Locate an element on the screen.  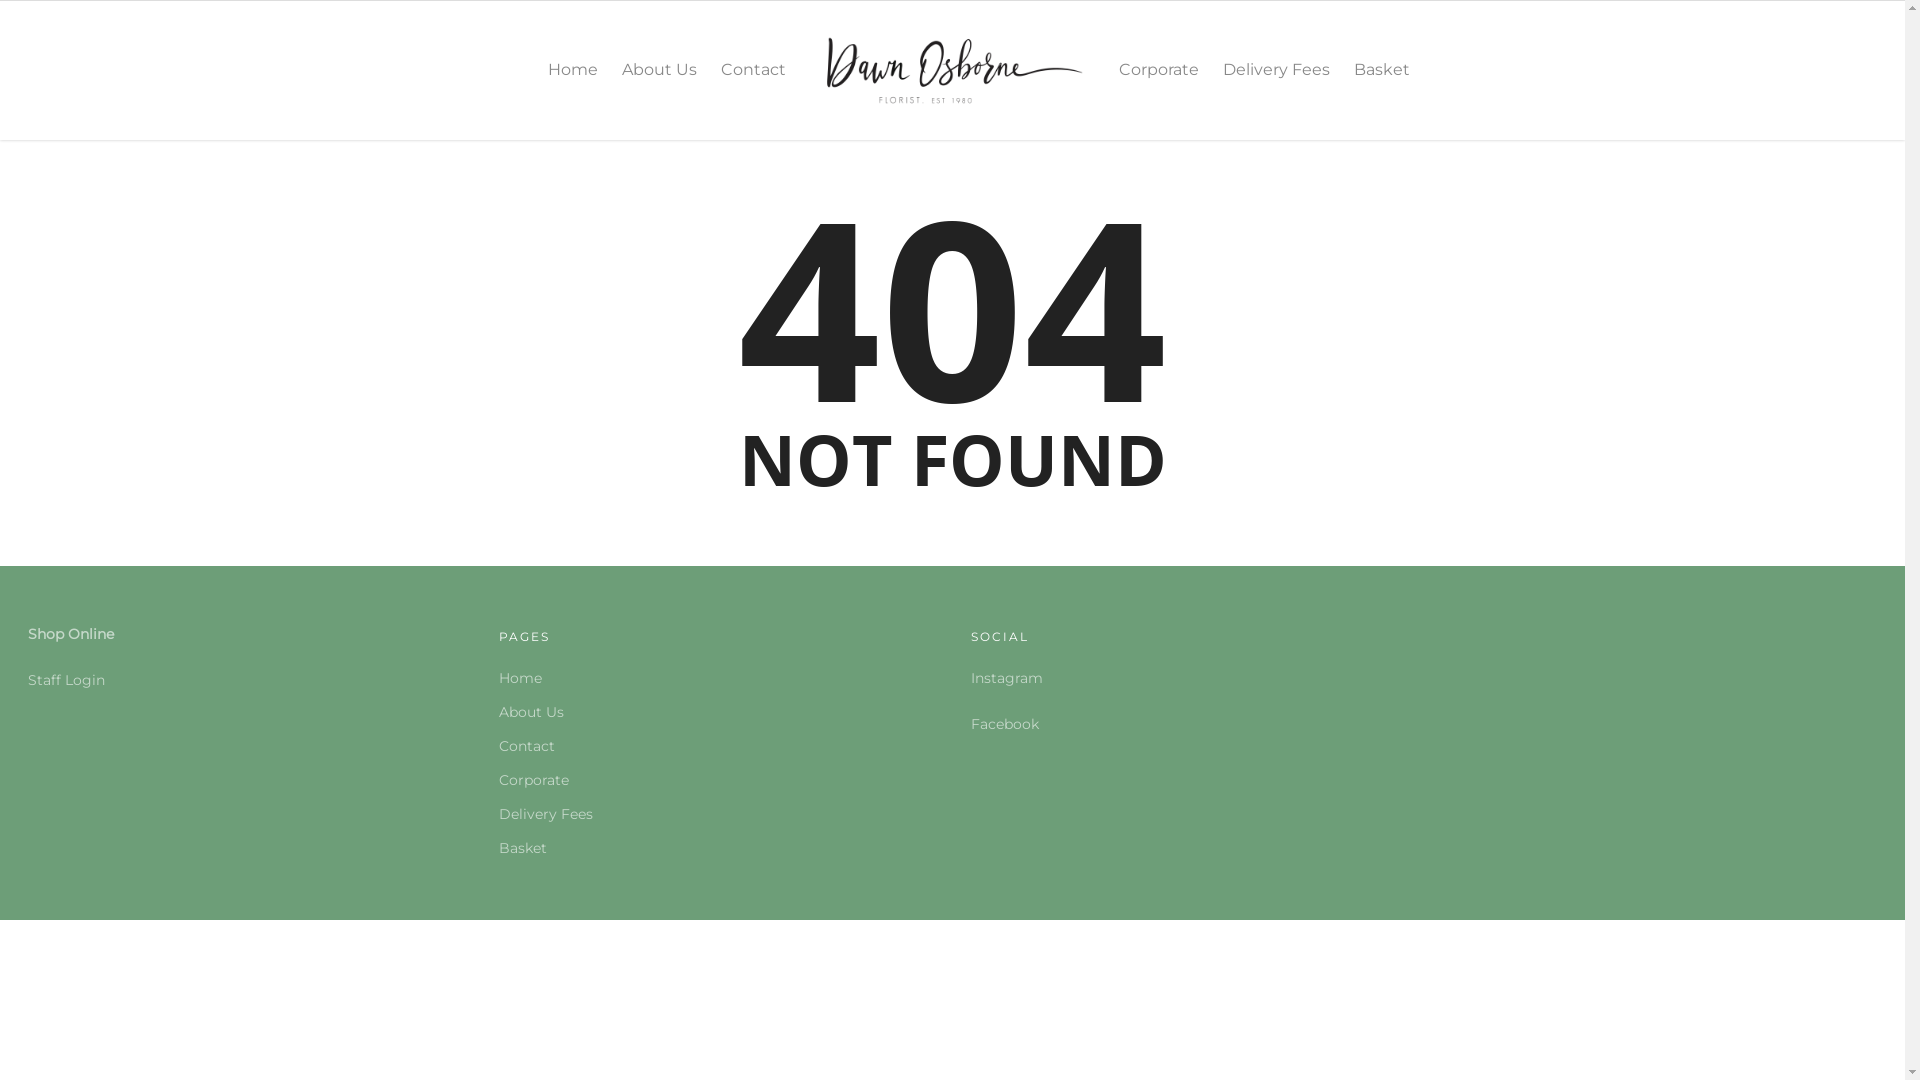
About Us is located at coordinates (660, 84).